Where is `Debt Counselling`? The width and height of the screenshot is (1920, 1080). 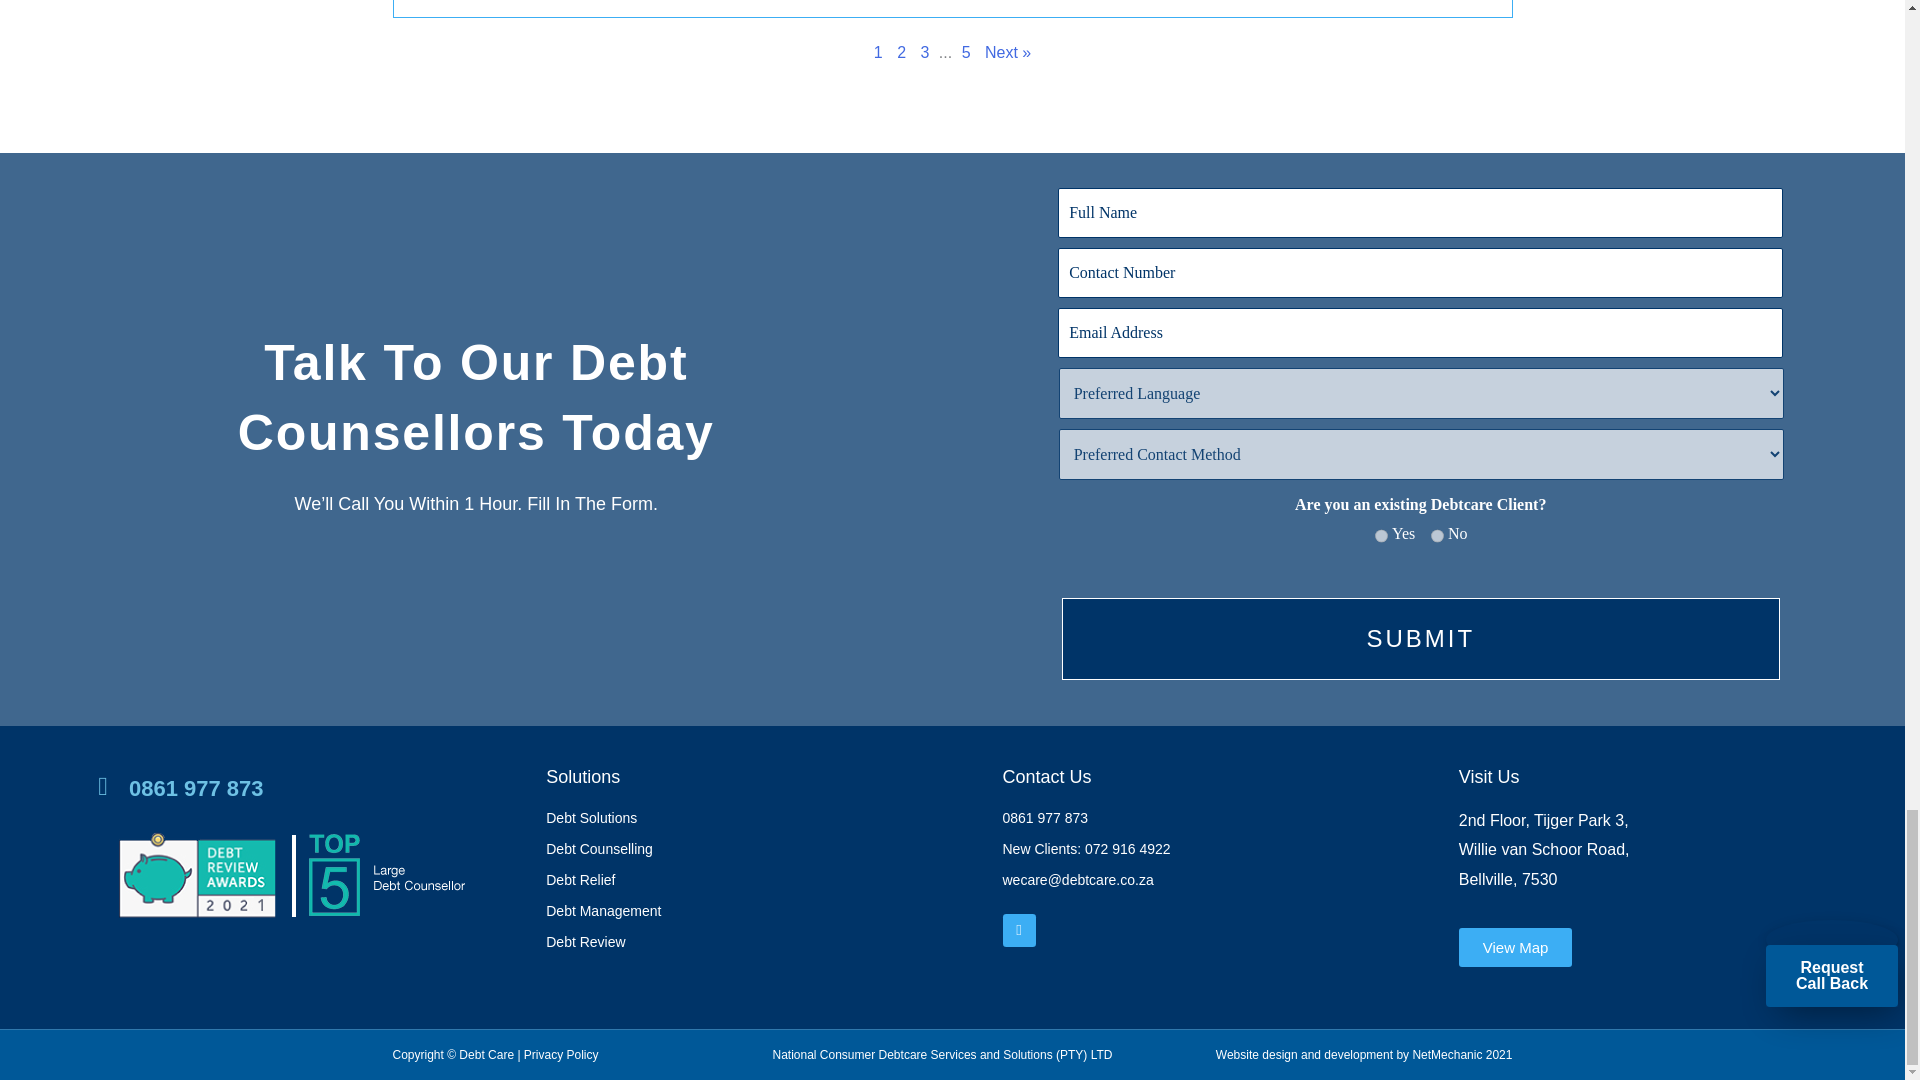 Debt Counselling is located at coordinates (763, 850).